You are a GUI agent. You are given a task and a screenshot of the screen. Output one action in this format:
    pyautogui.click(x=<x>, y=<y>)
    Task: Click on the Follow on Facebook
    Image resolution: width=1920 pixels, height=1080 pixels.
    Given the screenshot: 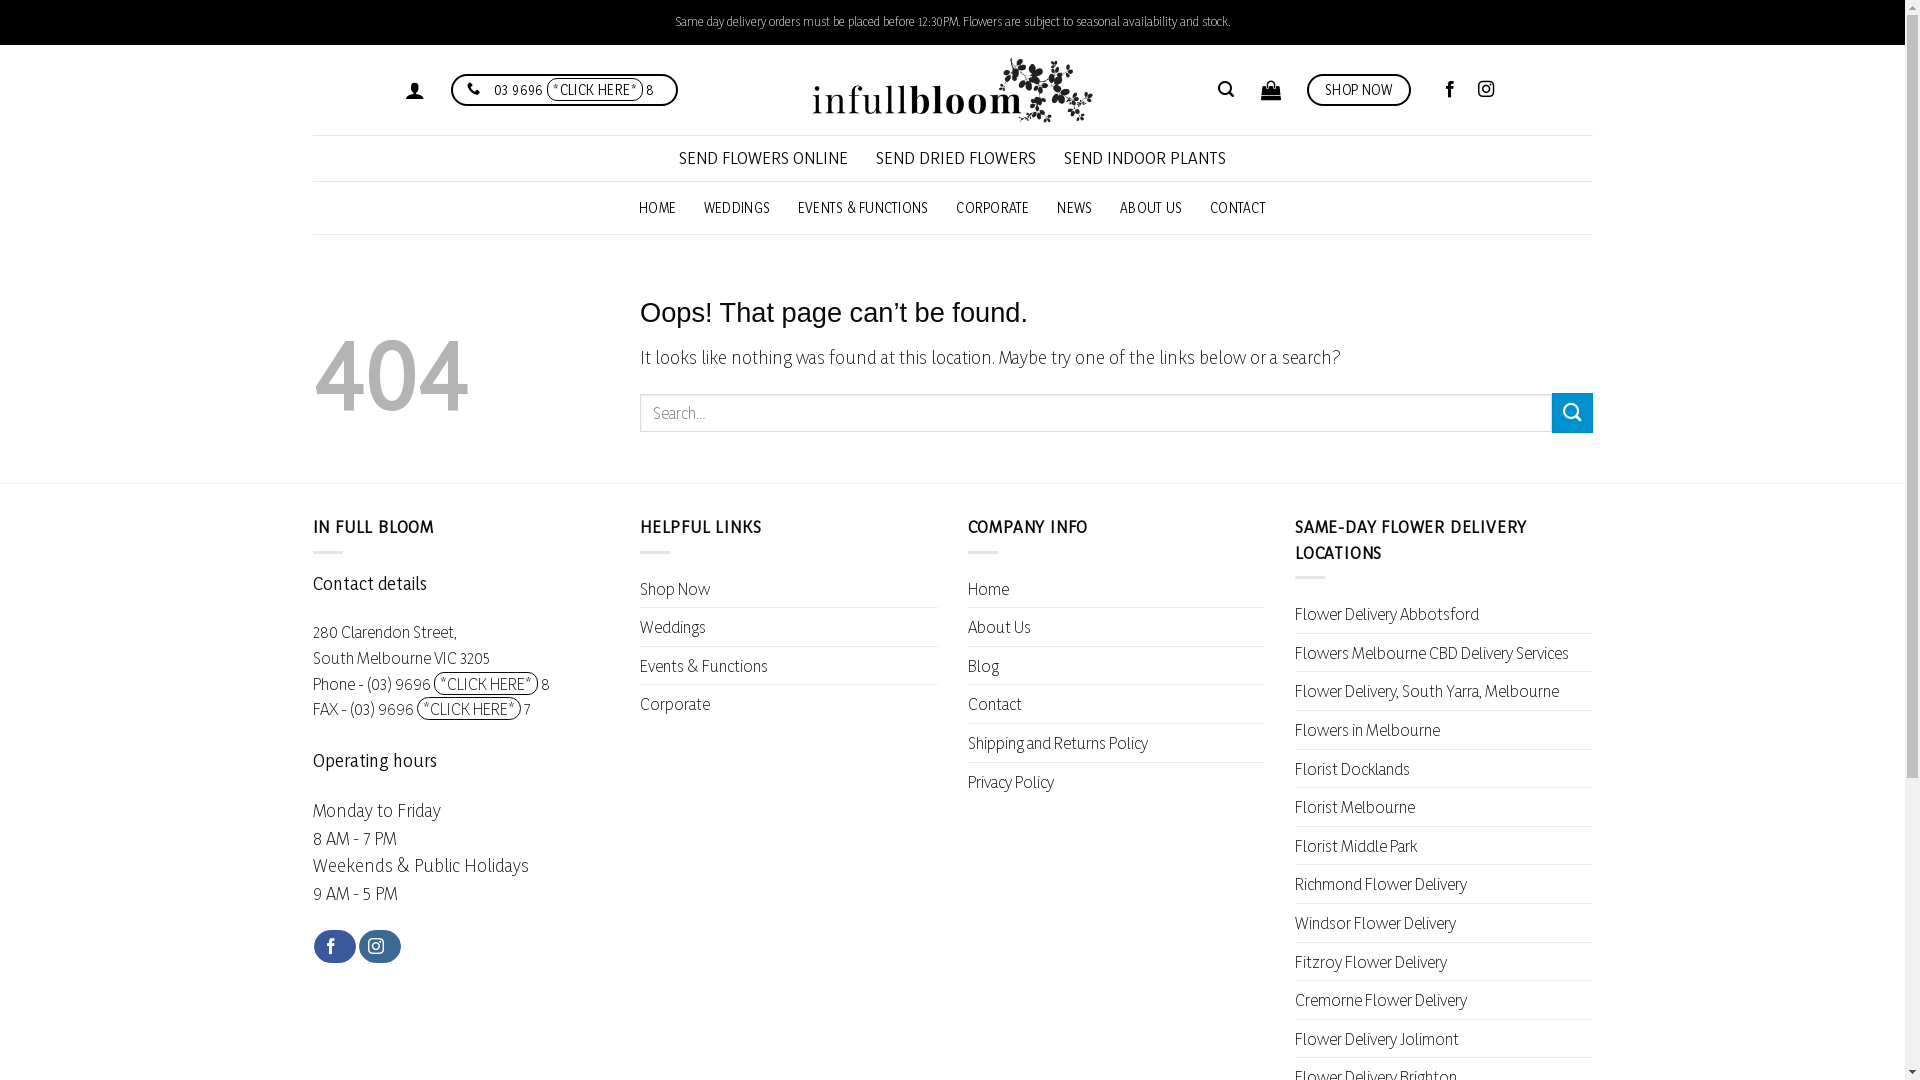 What is the action you would take?
    pyautogui.click(x=335, y=947)
    